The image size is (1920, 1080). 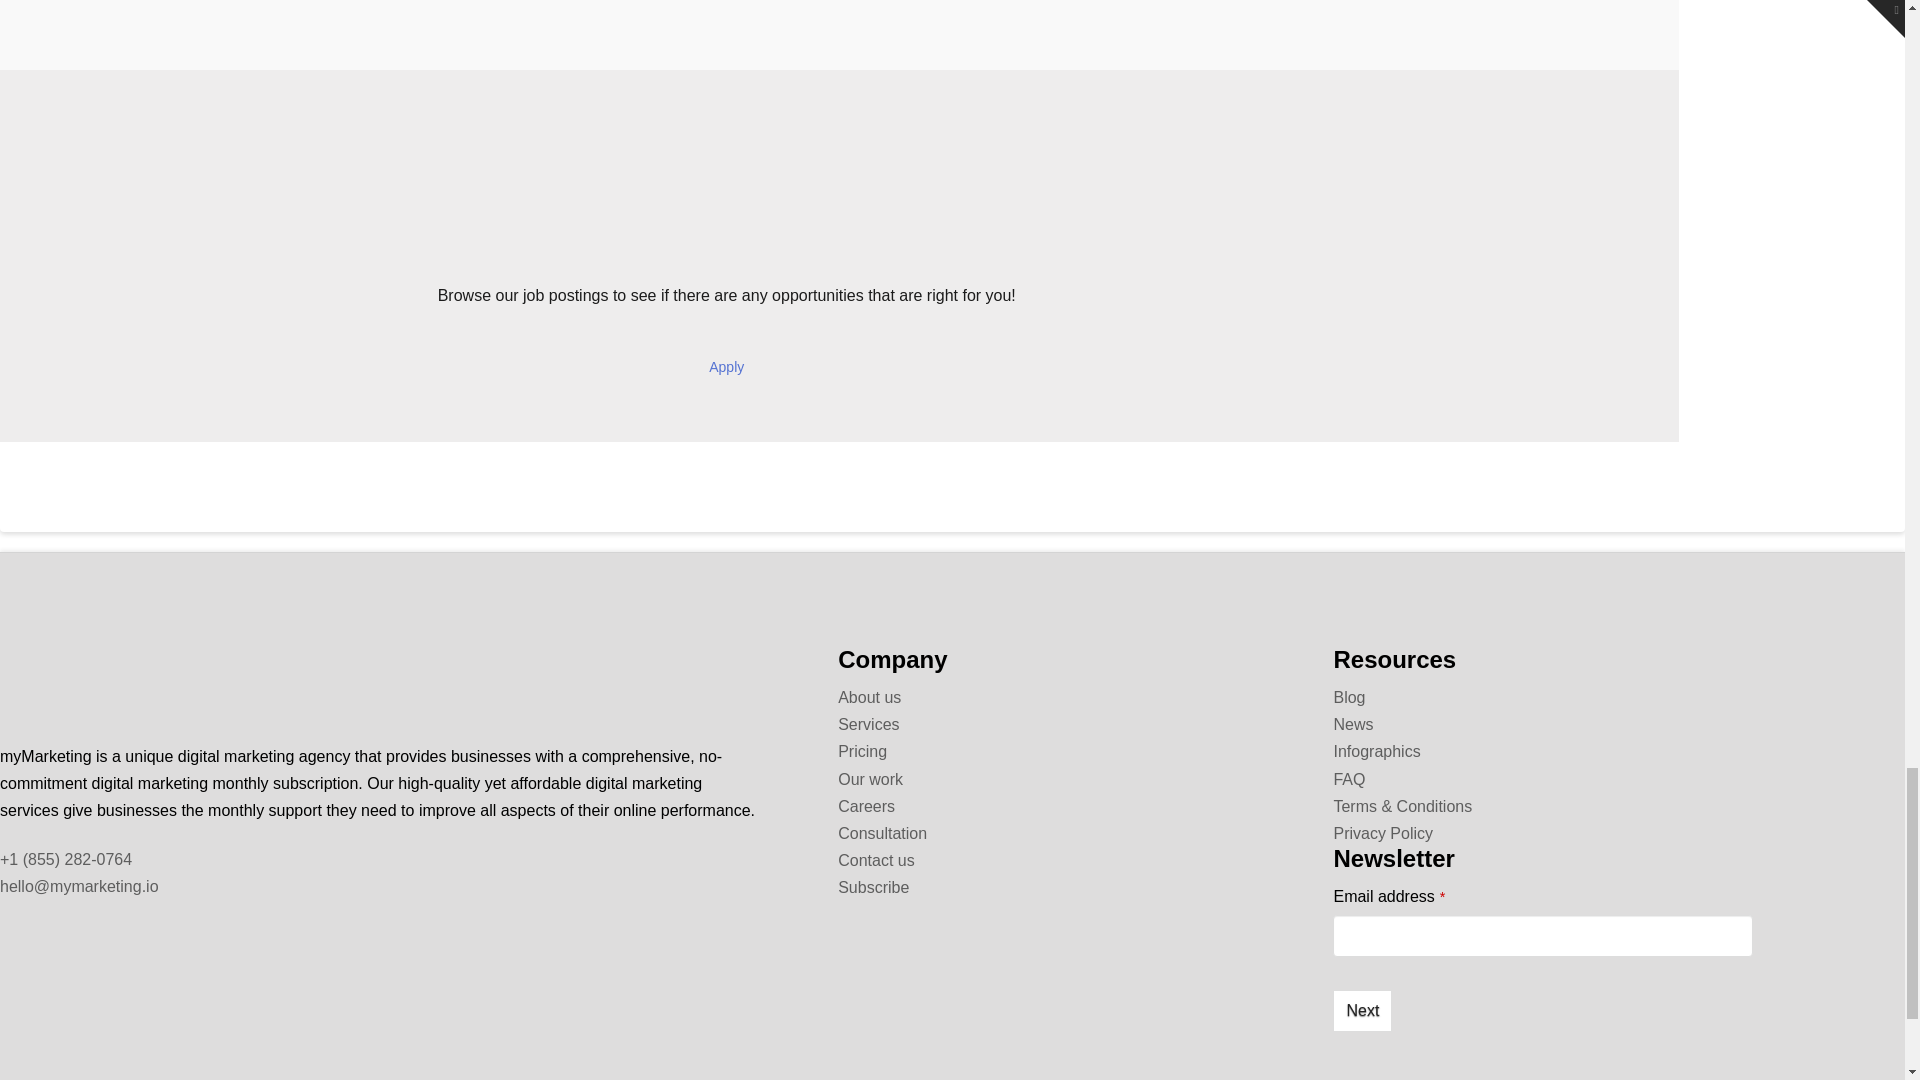 I want to click on Apply, so click(x=726, y=366).